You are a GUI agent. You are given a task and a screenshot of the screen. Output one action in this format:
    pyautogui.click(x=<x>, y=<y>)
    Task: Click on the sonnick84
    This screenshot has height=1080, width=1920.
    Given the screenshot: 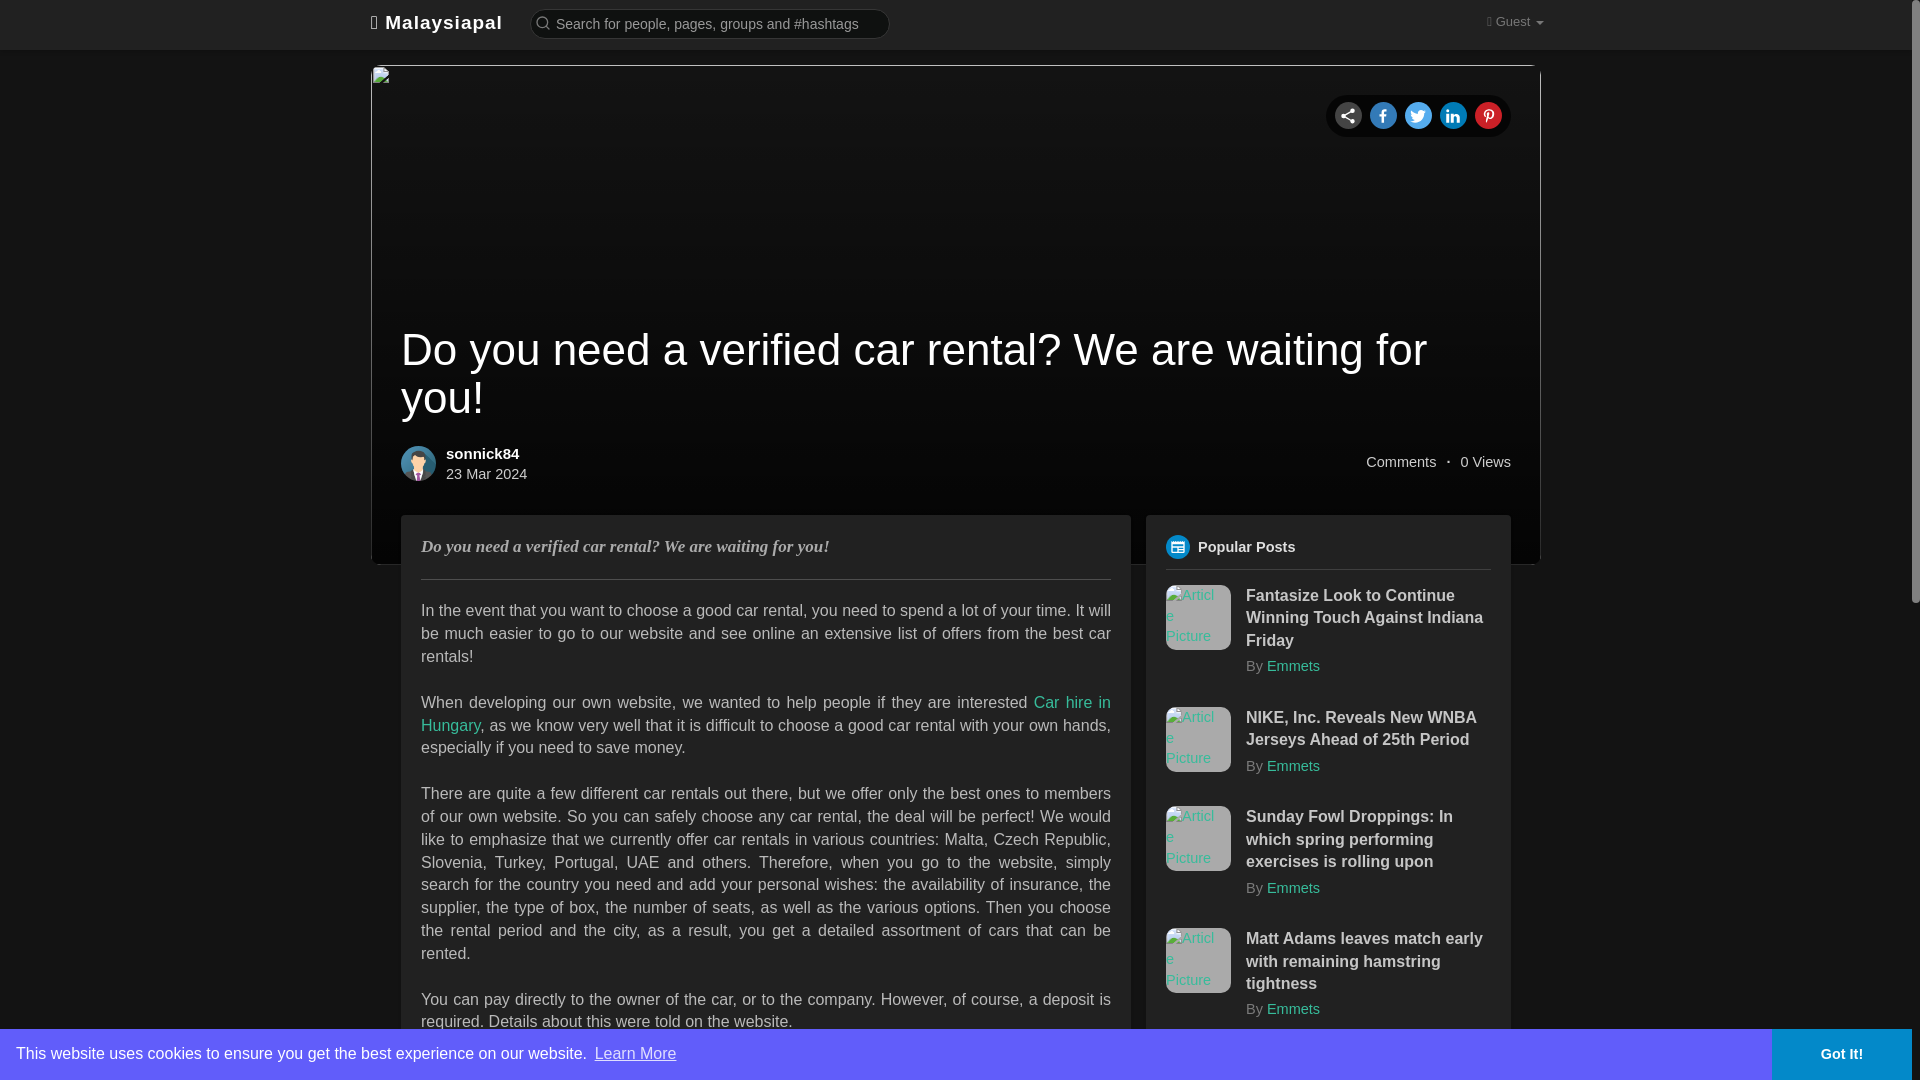 What is the action you would take?
    pyautogui.click(x=482, y=453)
    